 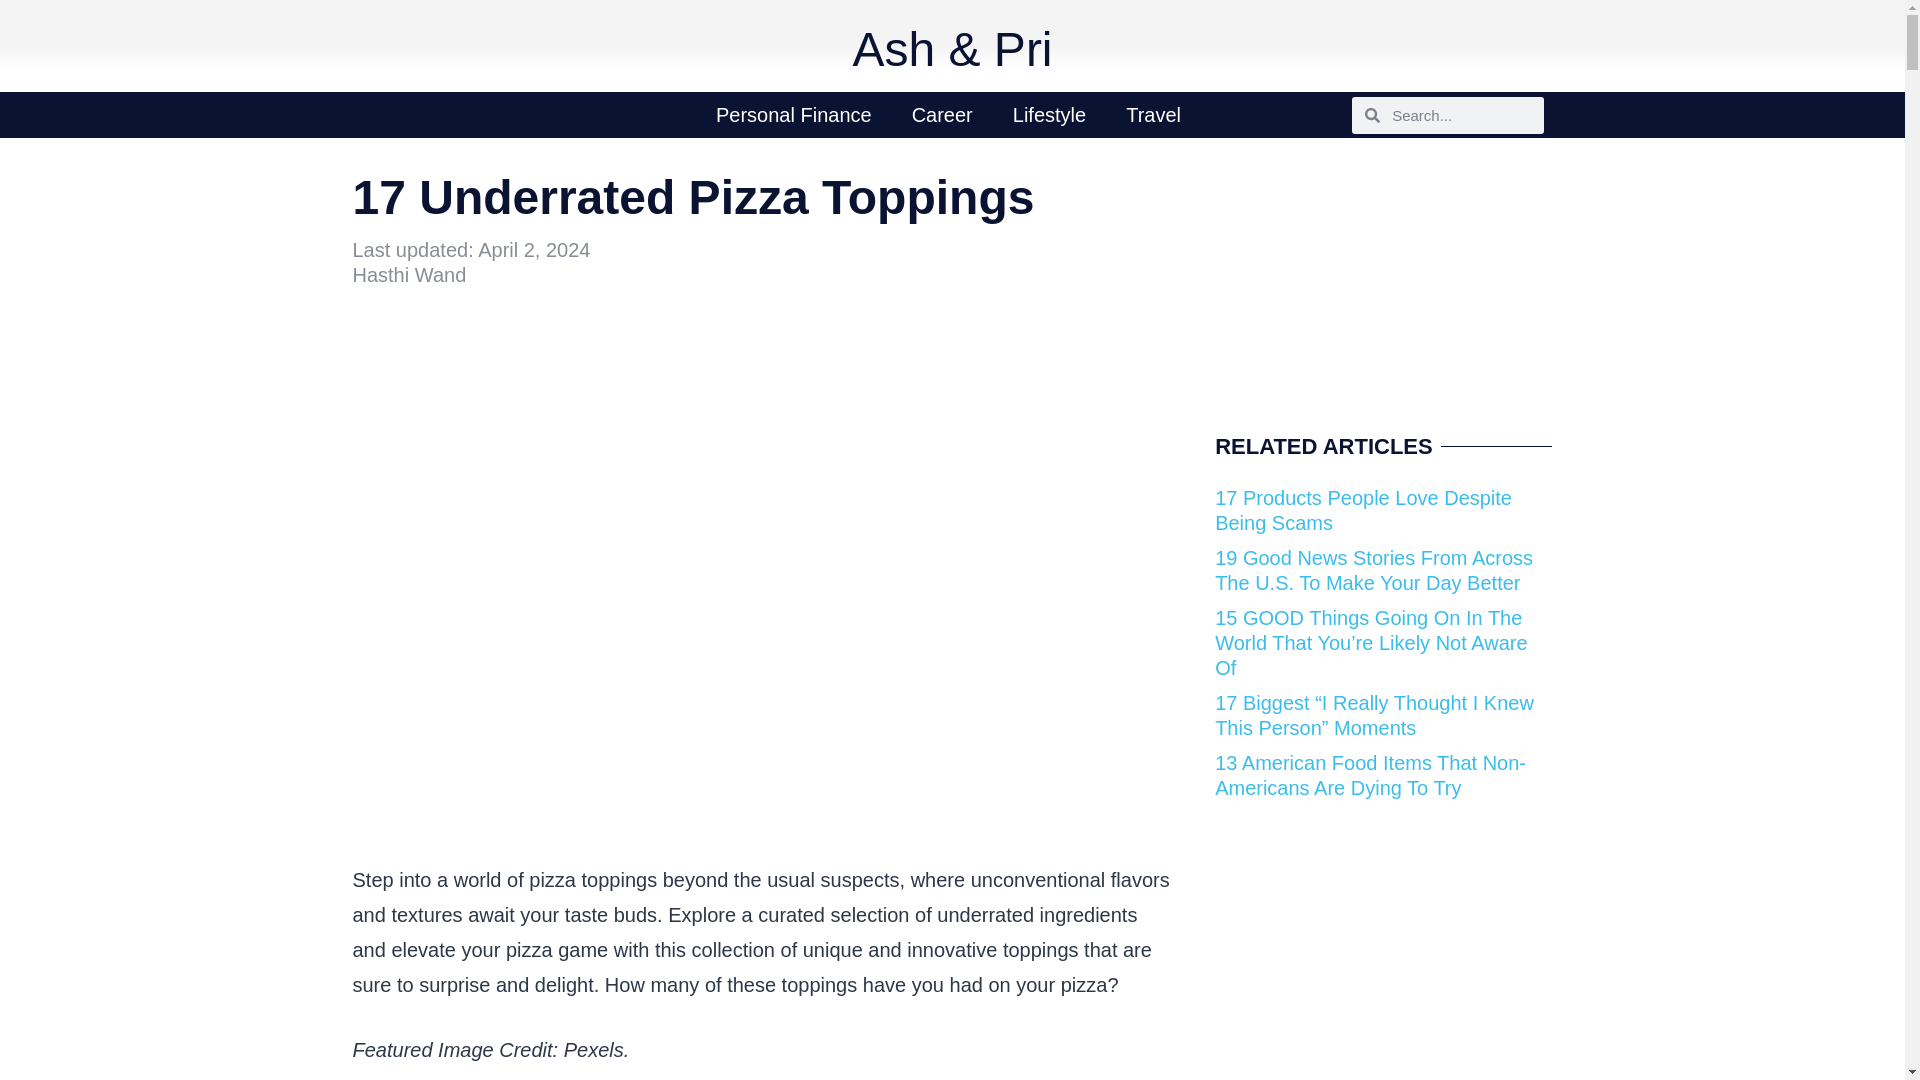 I want to click on Career, so click(x=942, y=114).